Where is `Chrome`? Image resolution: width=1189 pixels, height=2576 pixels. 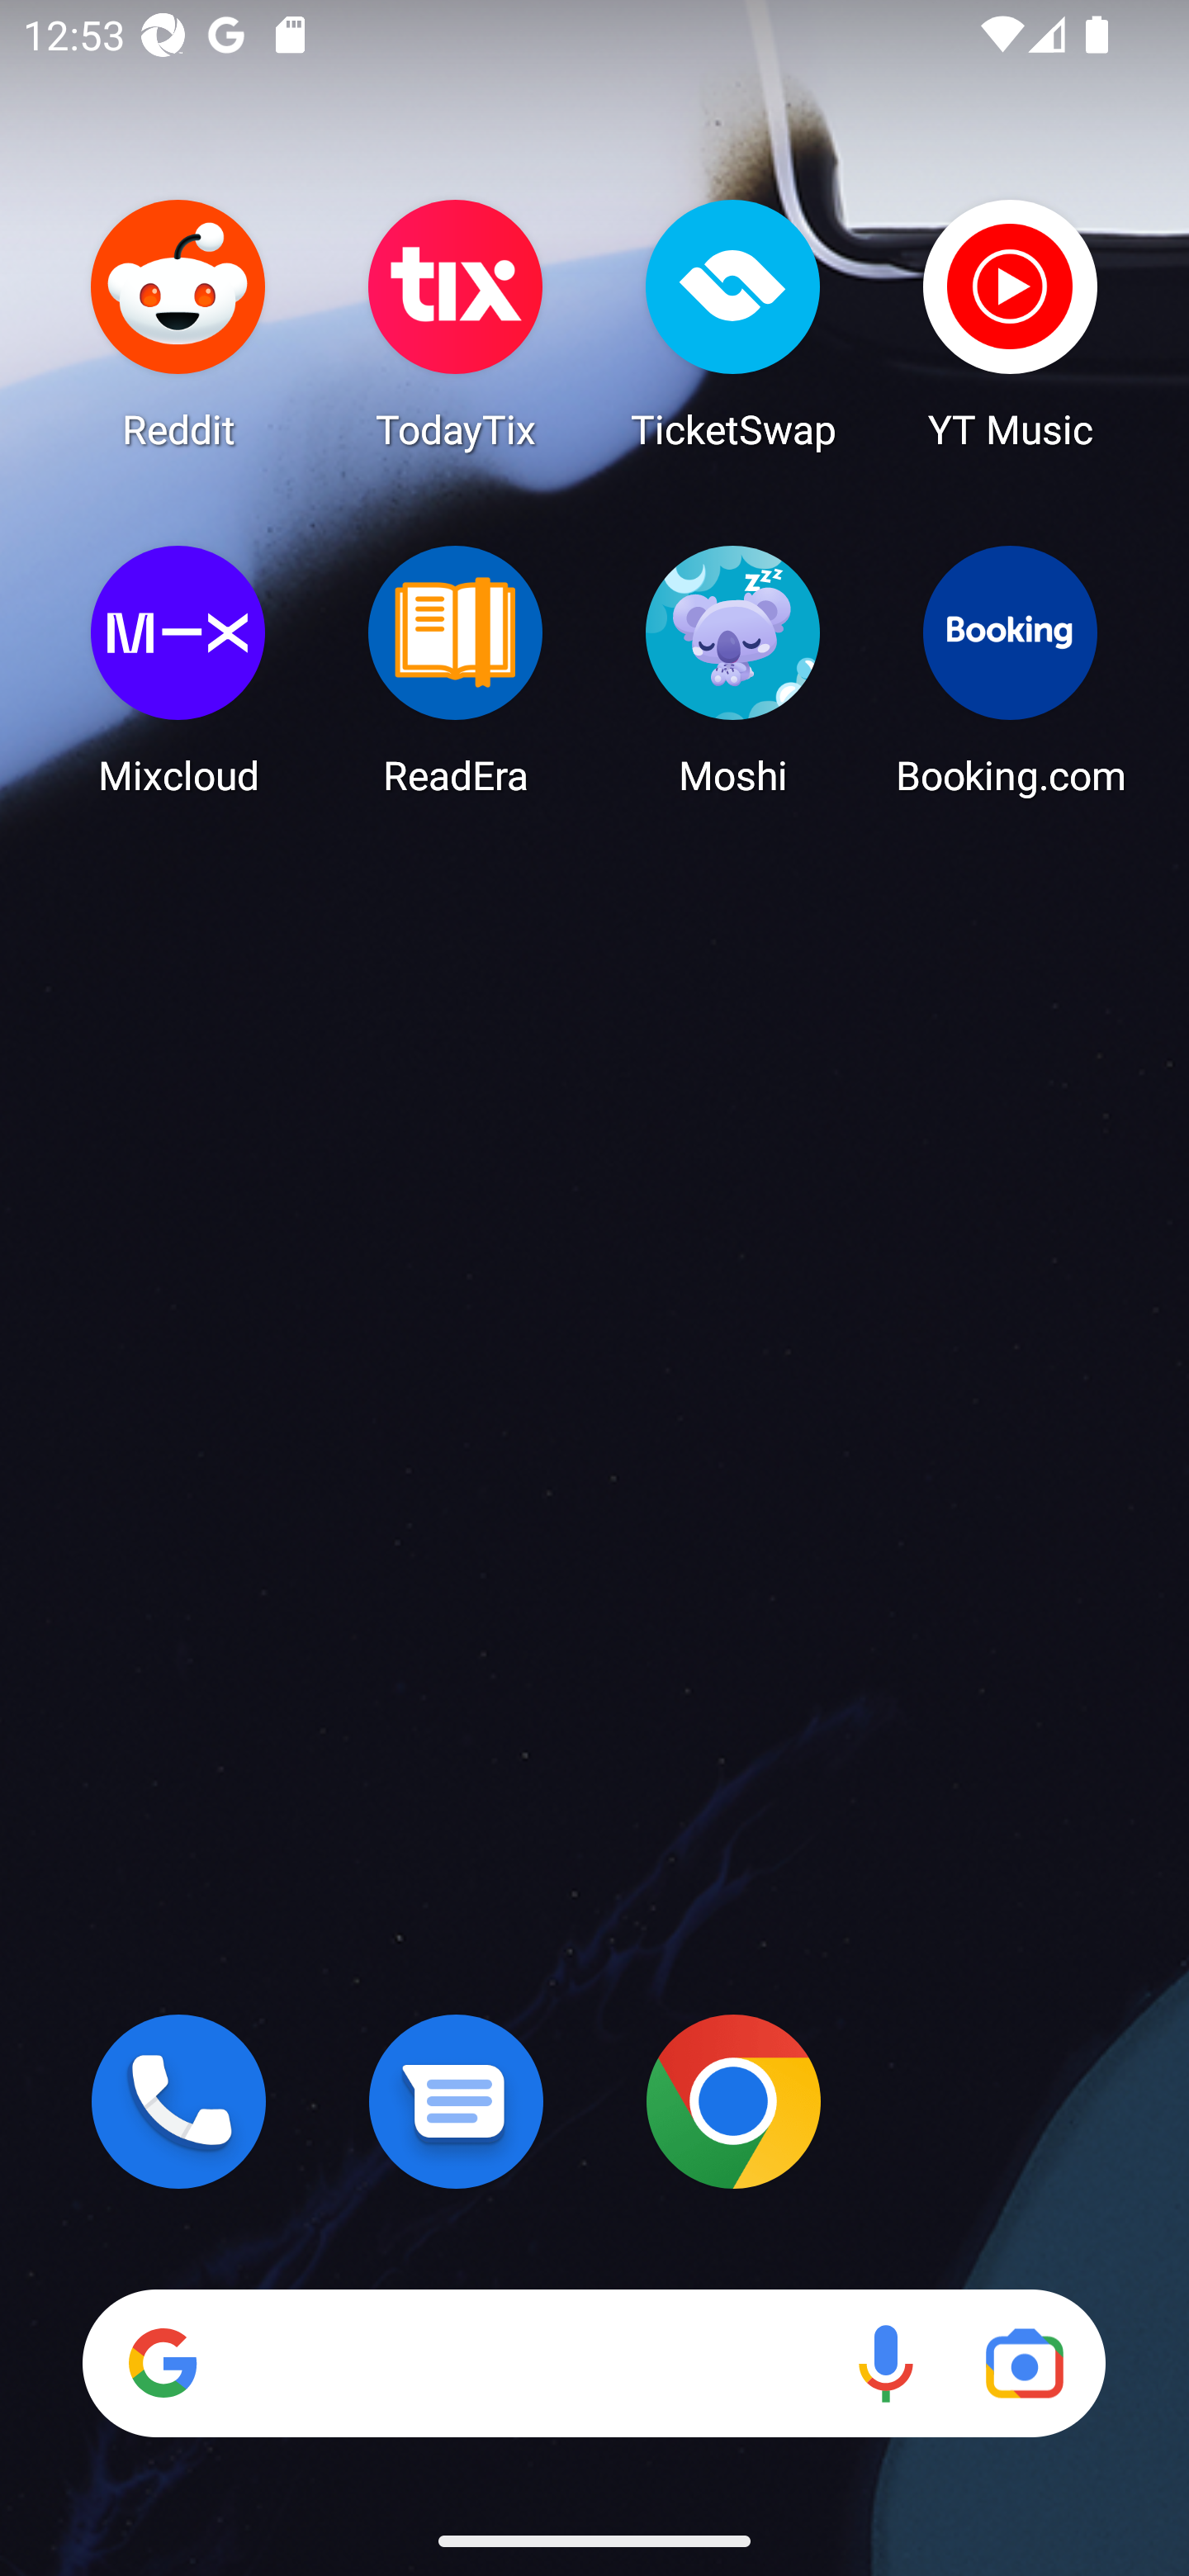
Chrome is located at coordinates (733, 2101).